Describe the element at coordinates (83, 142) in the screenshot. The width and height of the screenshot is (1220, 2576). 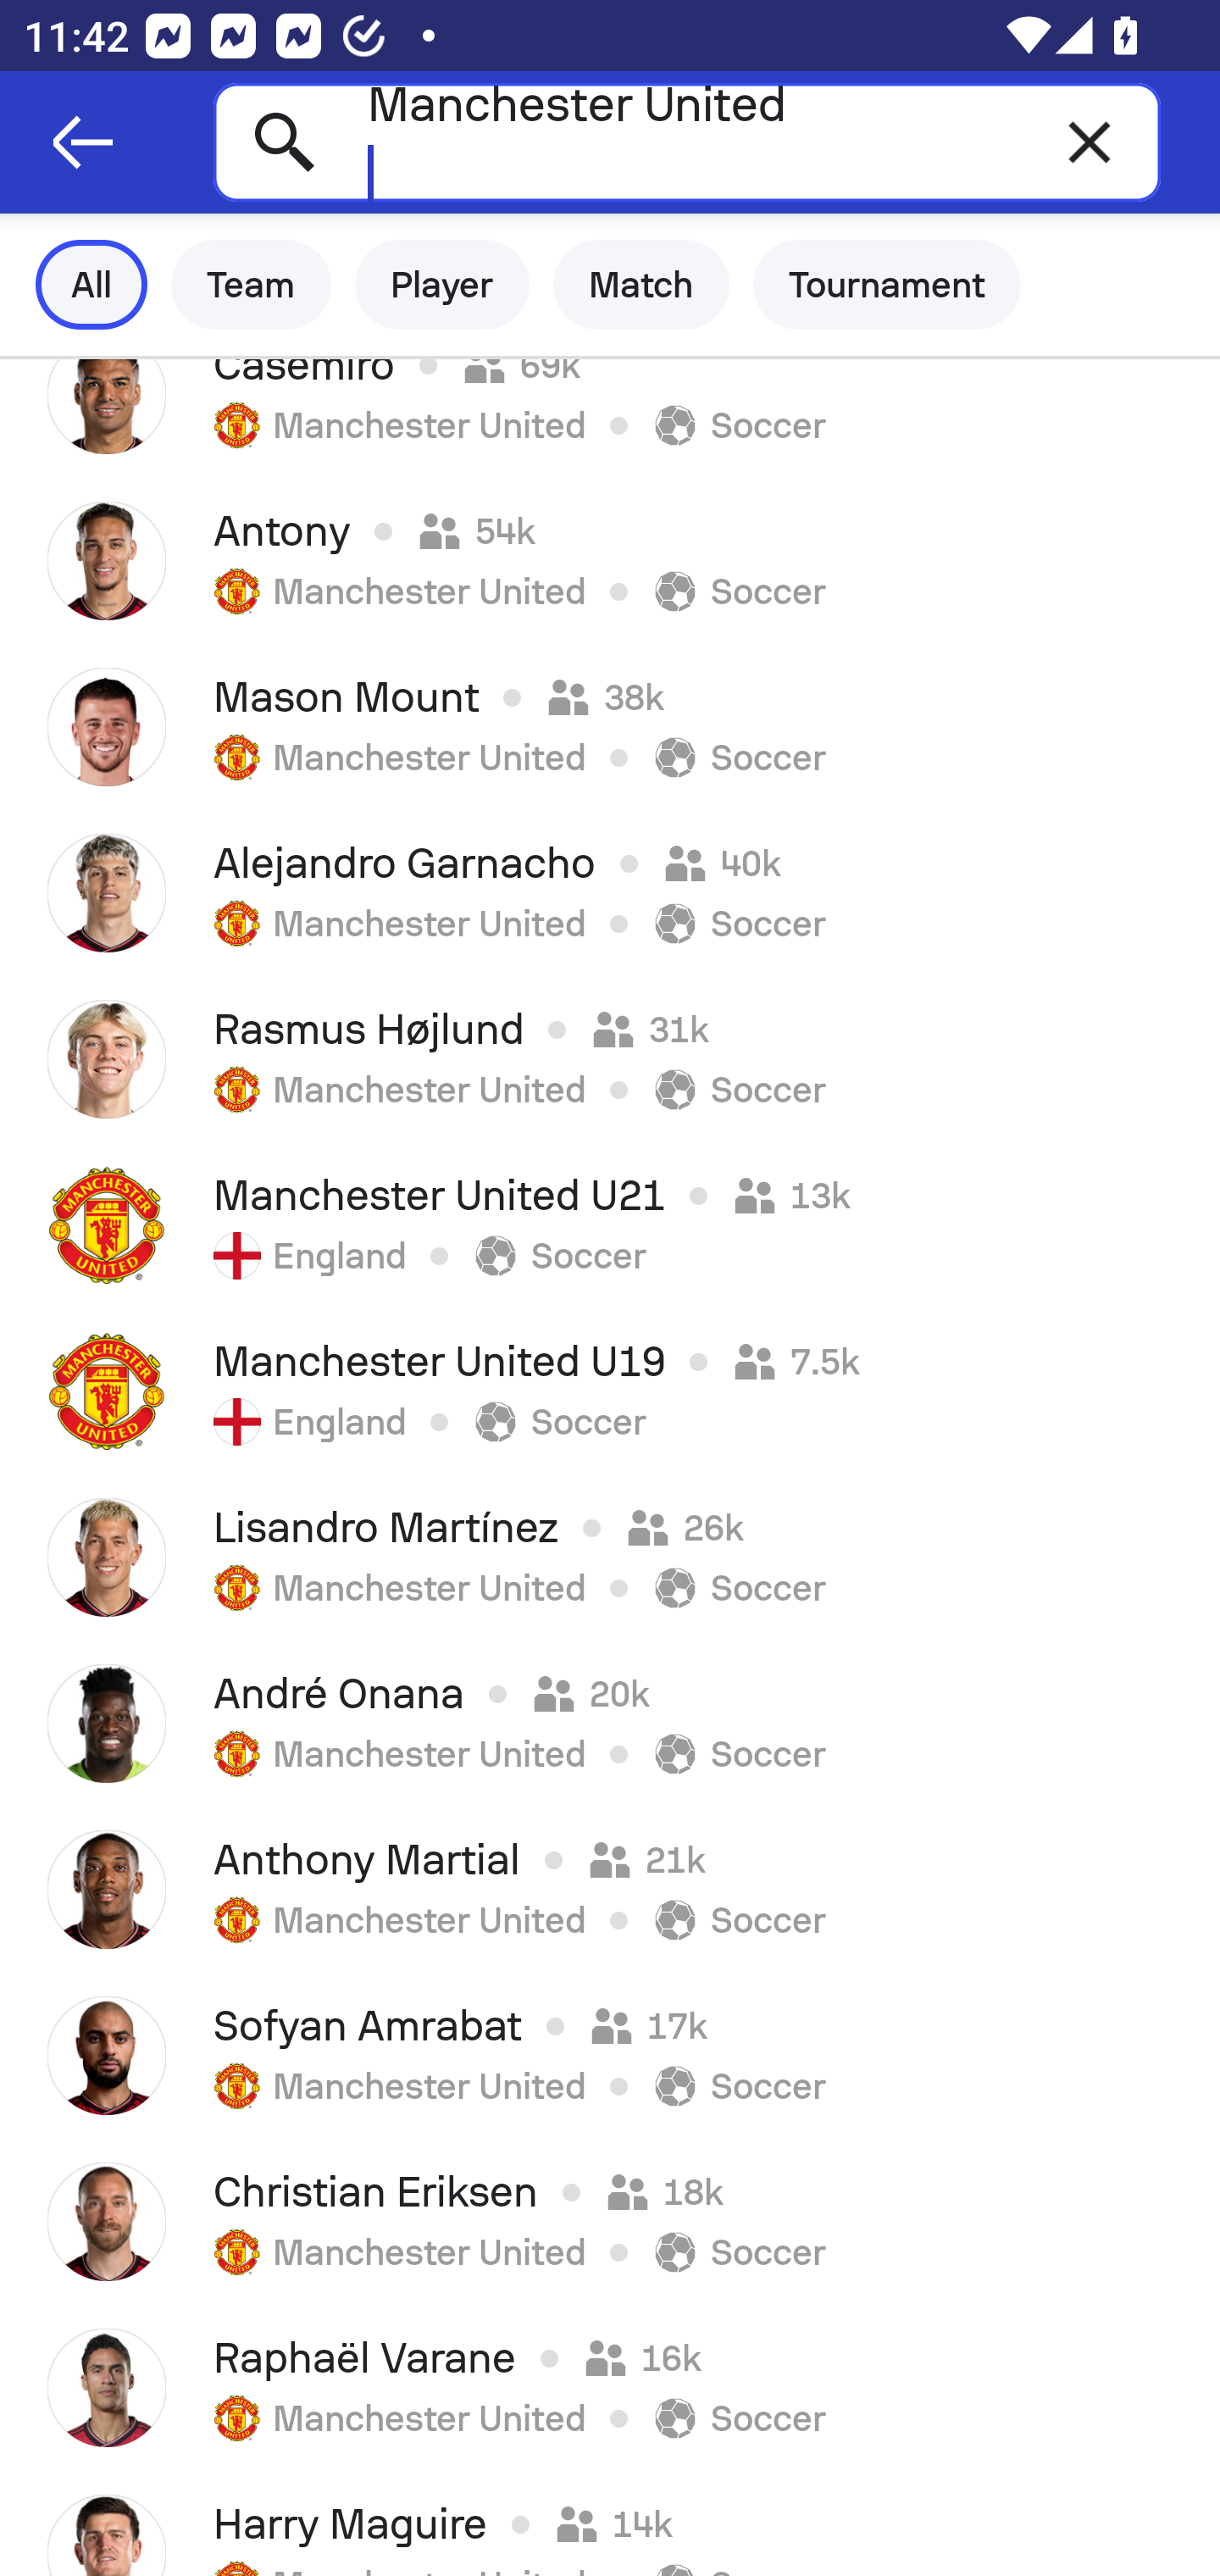
I see `Navigate up` at that location.